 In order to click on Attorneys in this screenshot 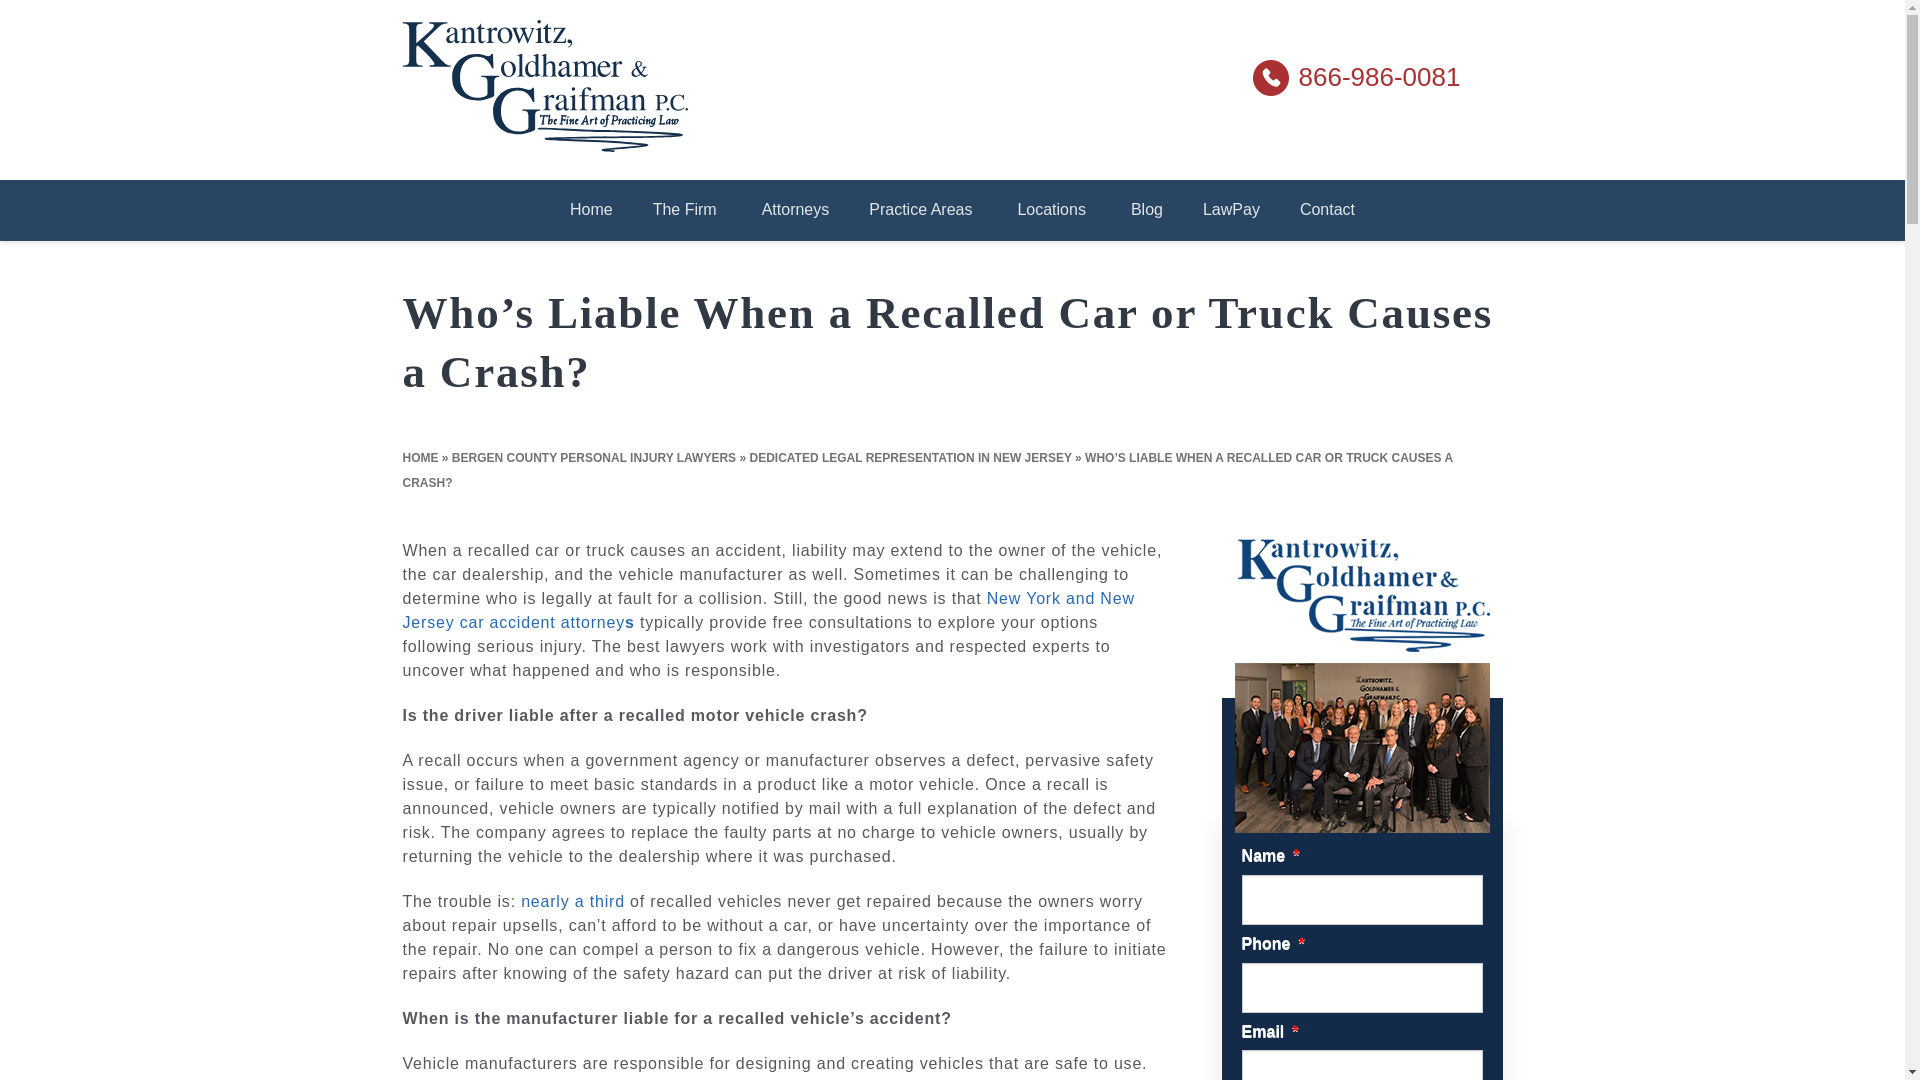, I will do `click(796, 210)`.